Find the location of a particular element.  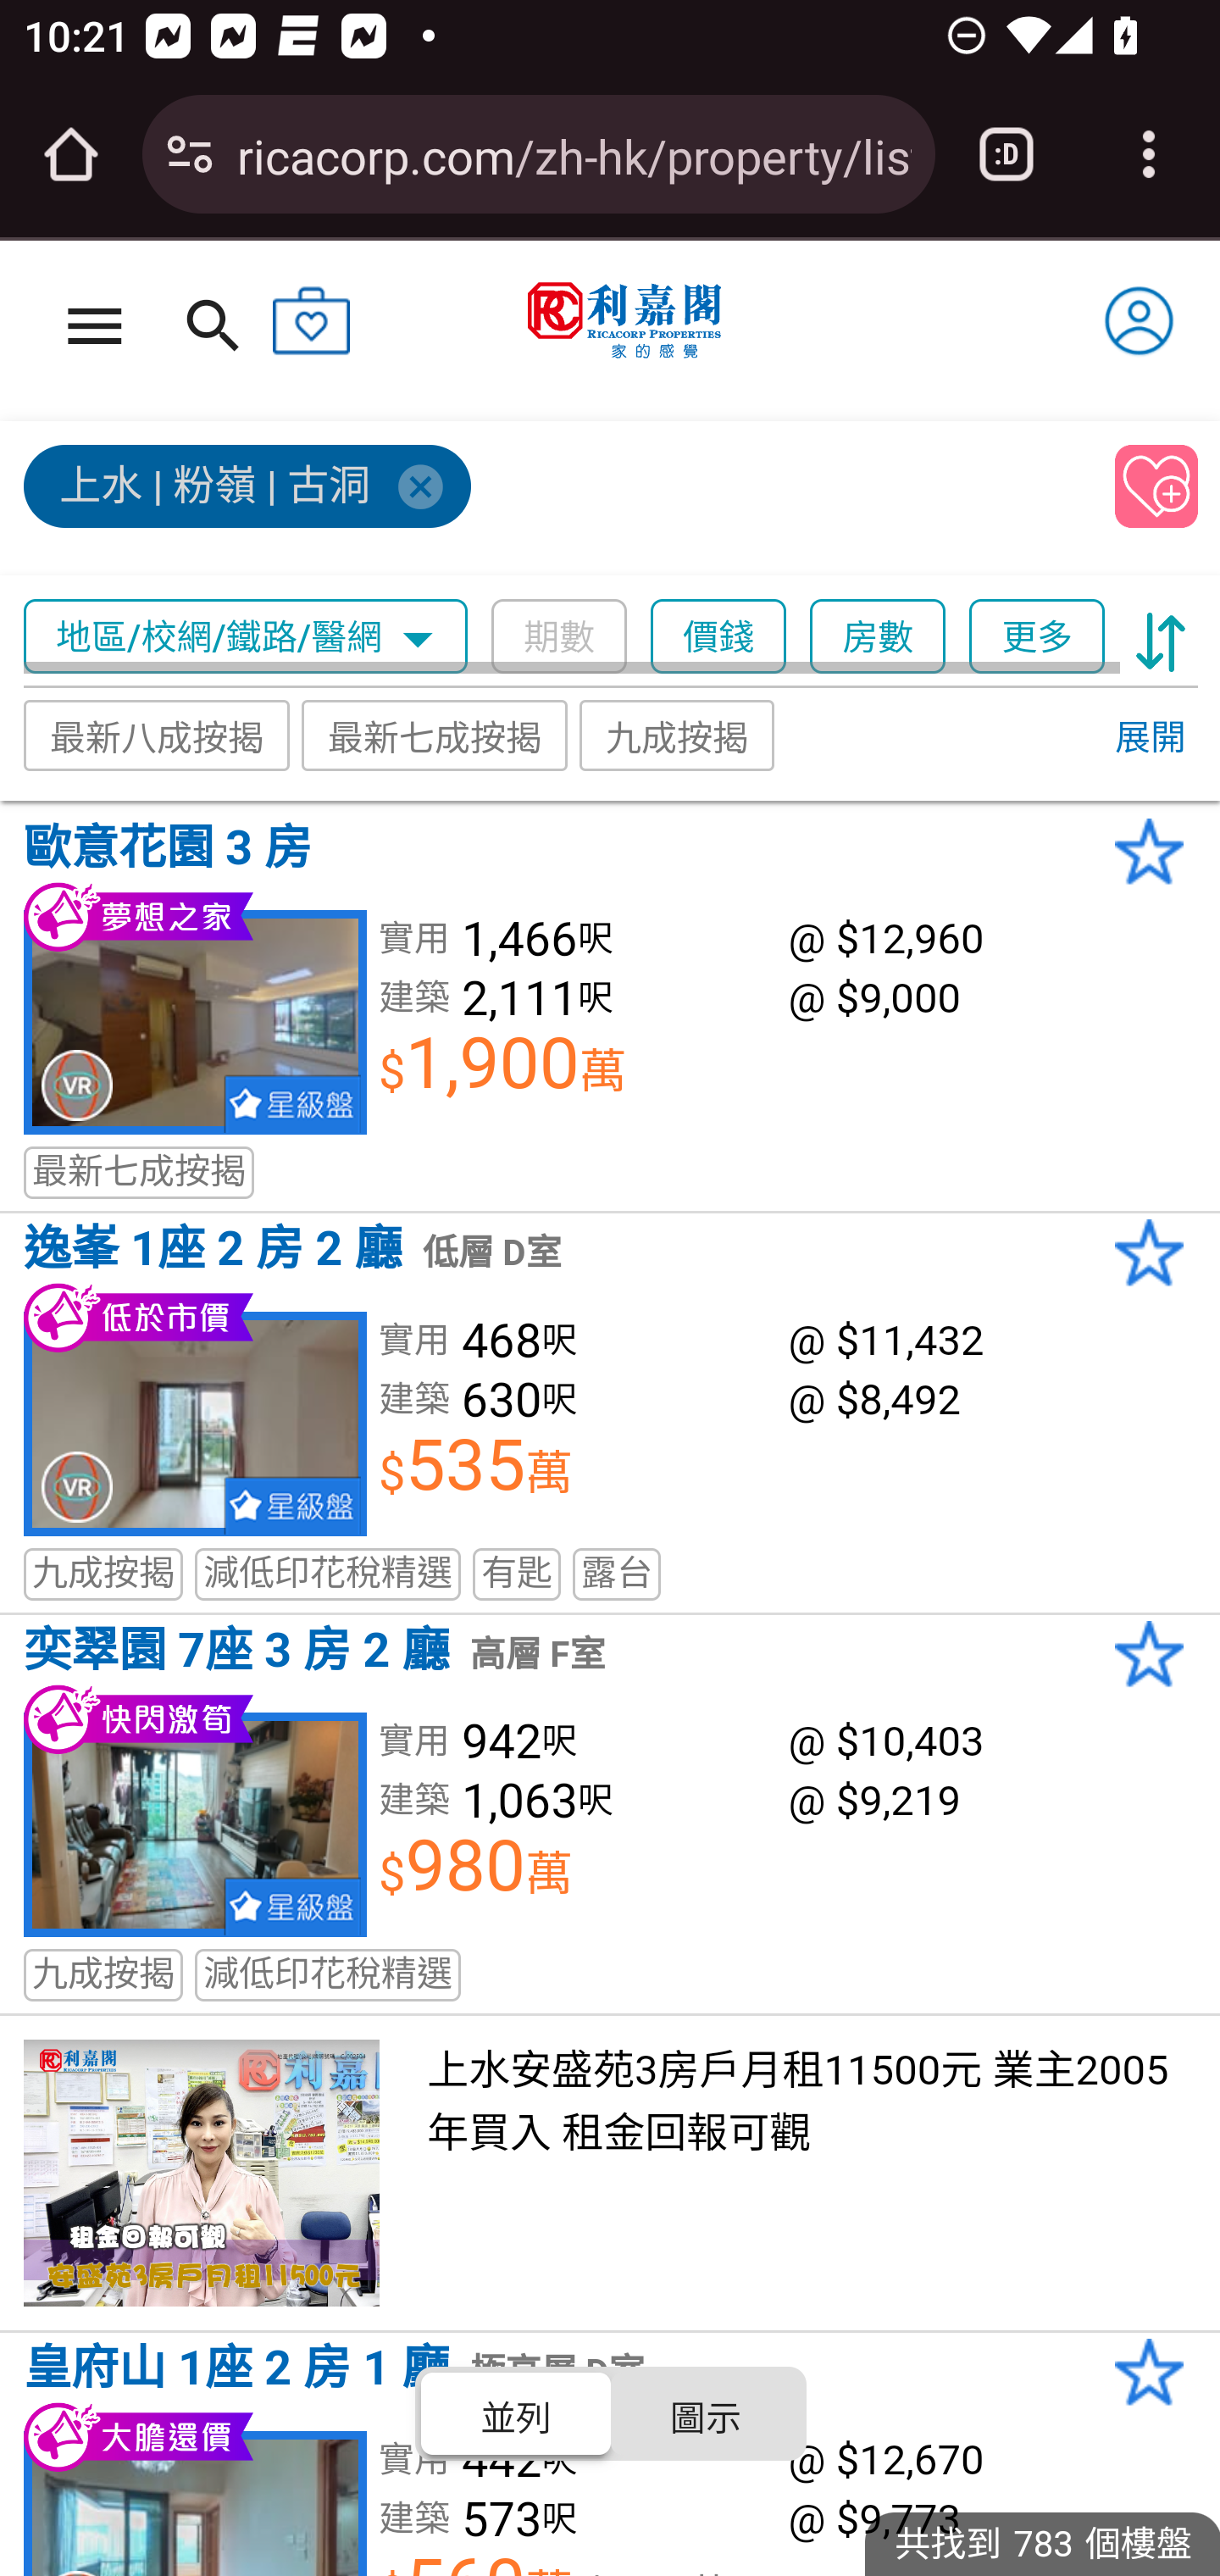

圖示 is located at coordinates (705, 2412).